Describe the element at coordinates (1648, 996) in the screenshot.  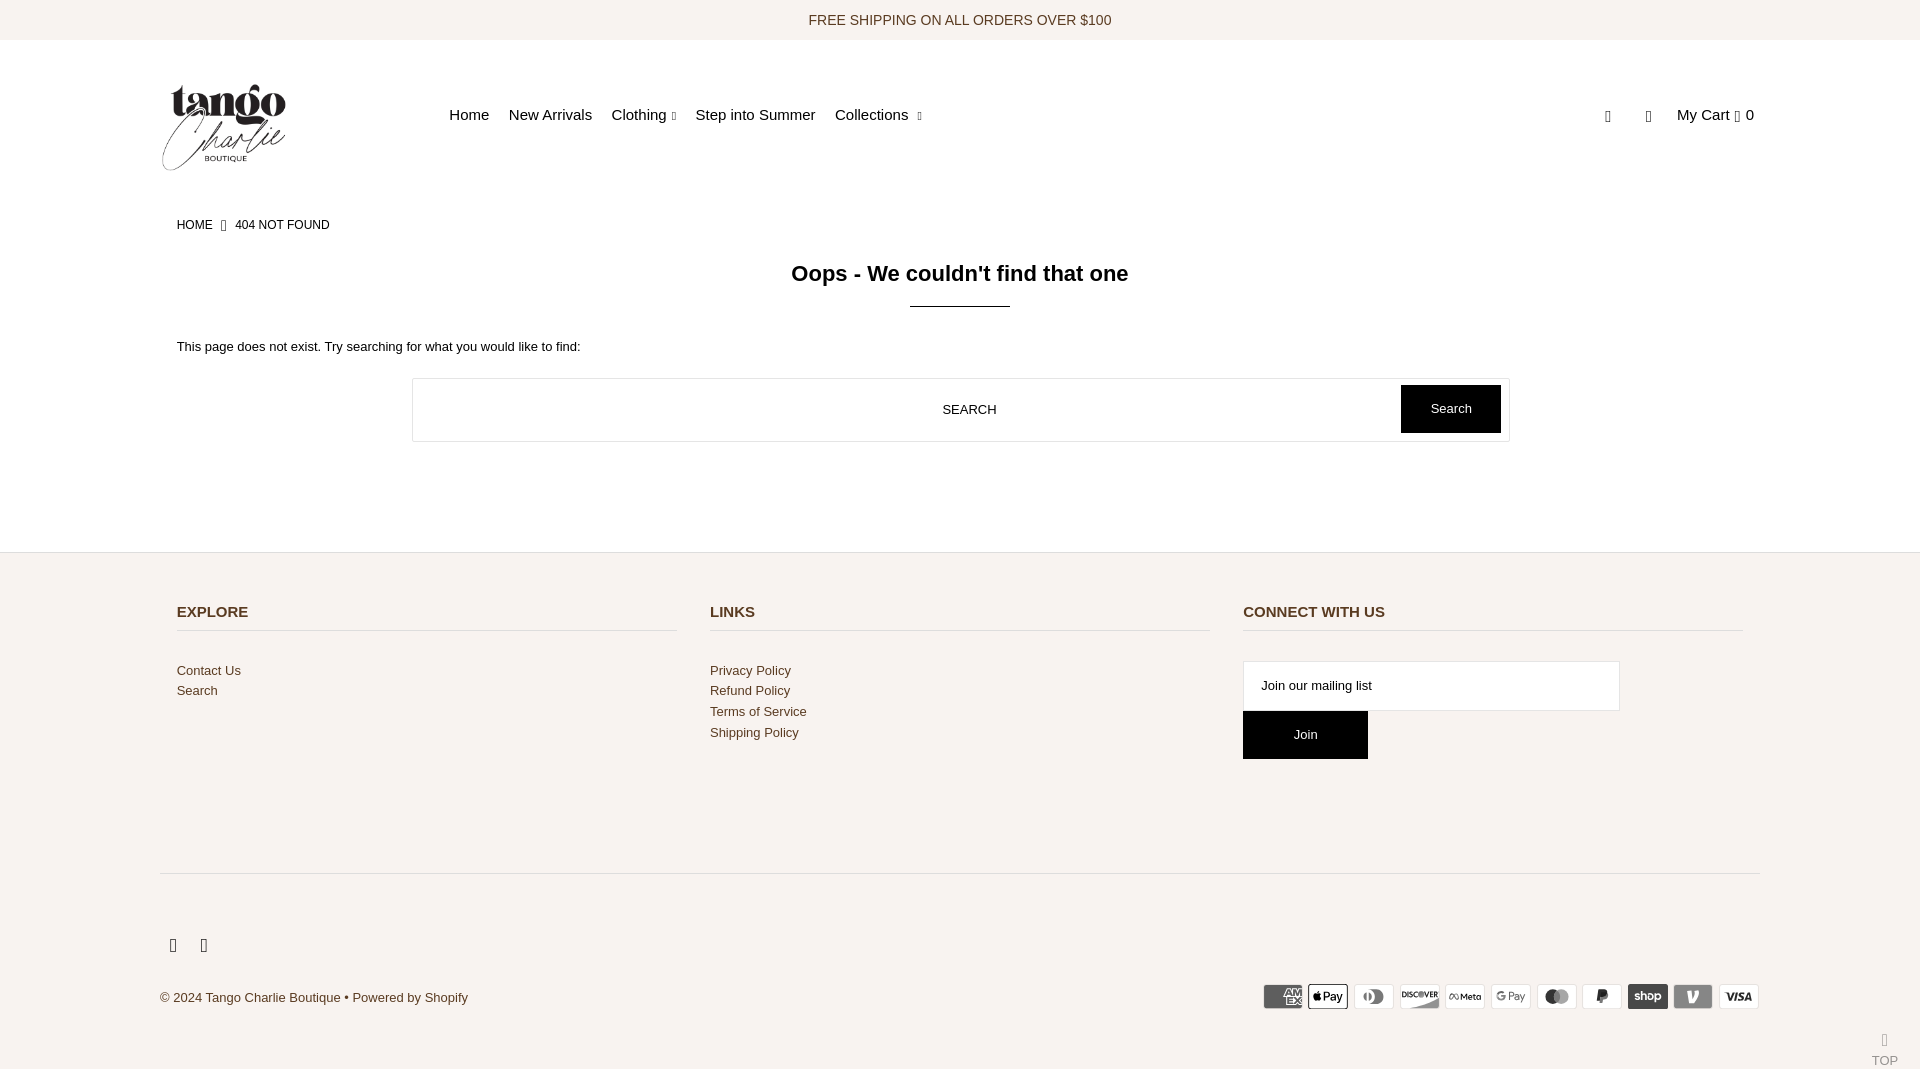
I see `Shop Pay` at that location.